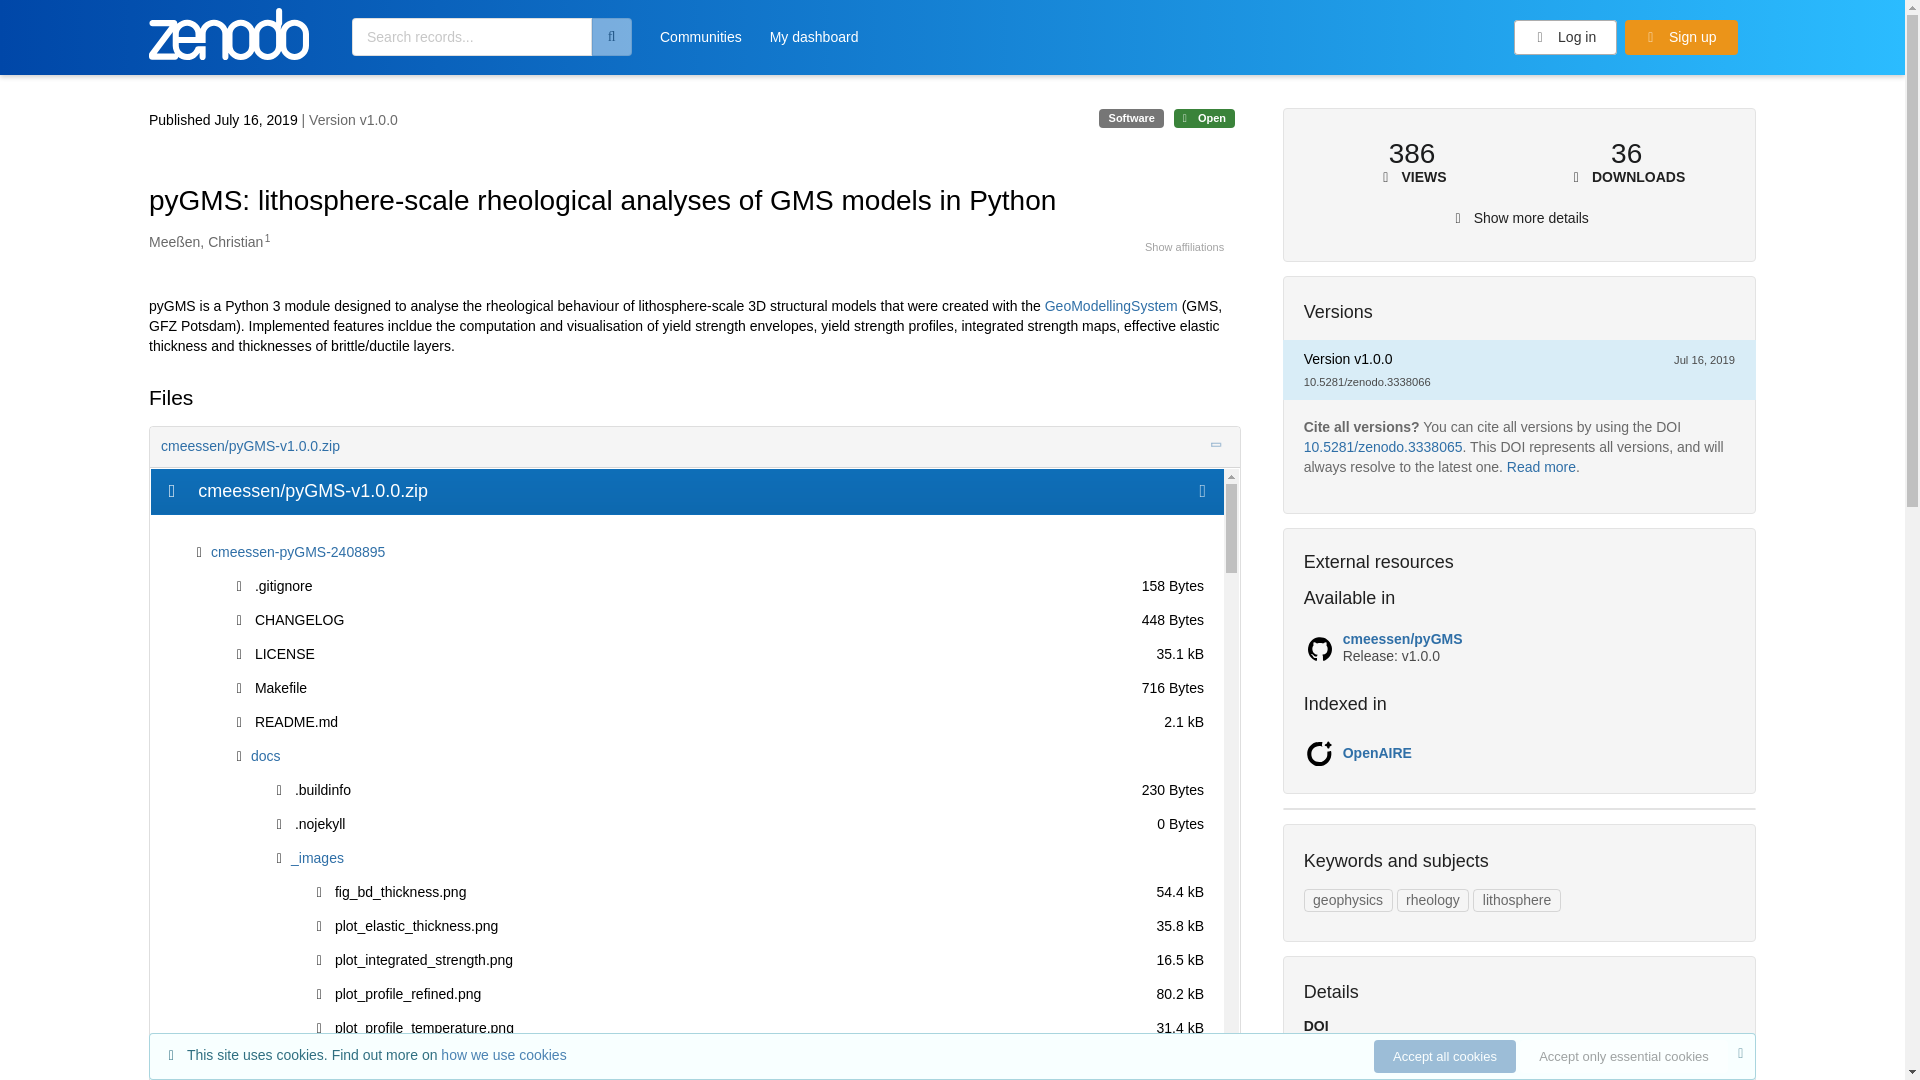 This screenshot has width=1920, height=1080. Describe the element at coordinates (1542, 467) in the screenshot. I see `Read more` at that location.